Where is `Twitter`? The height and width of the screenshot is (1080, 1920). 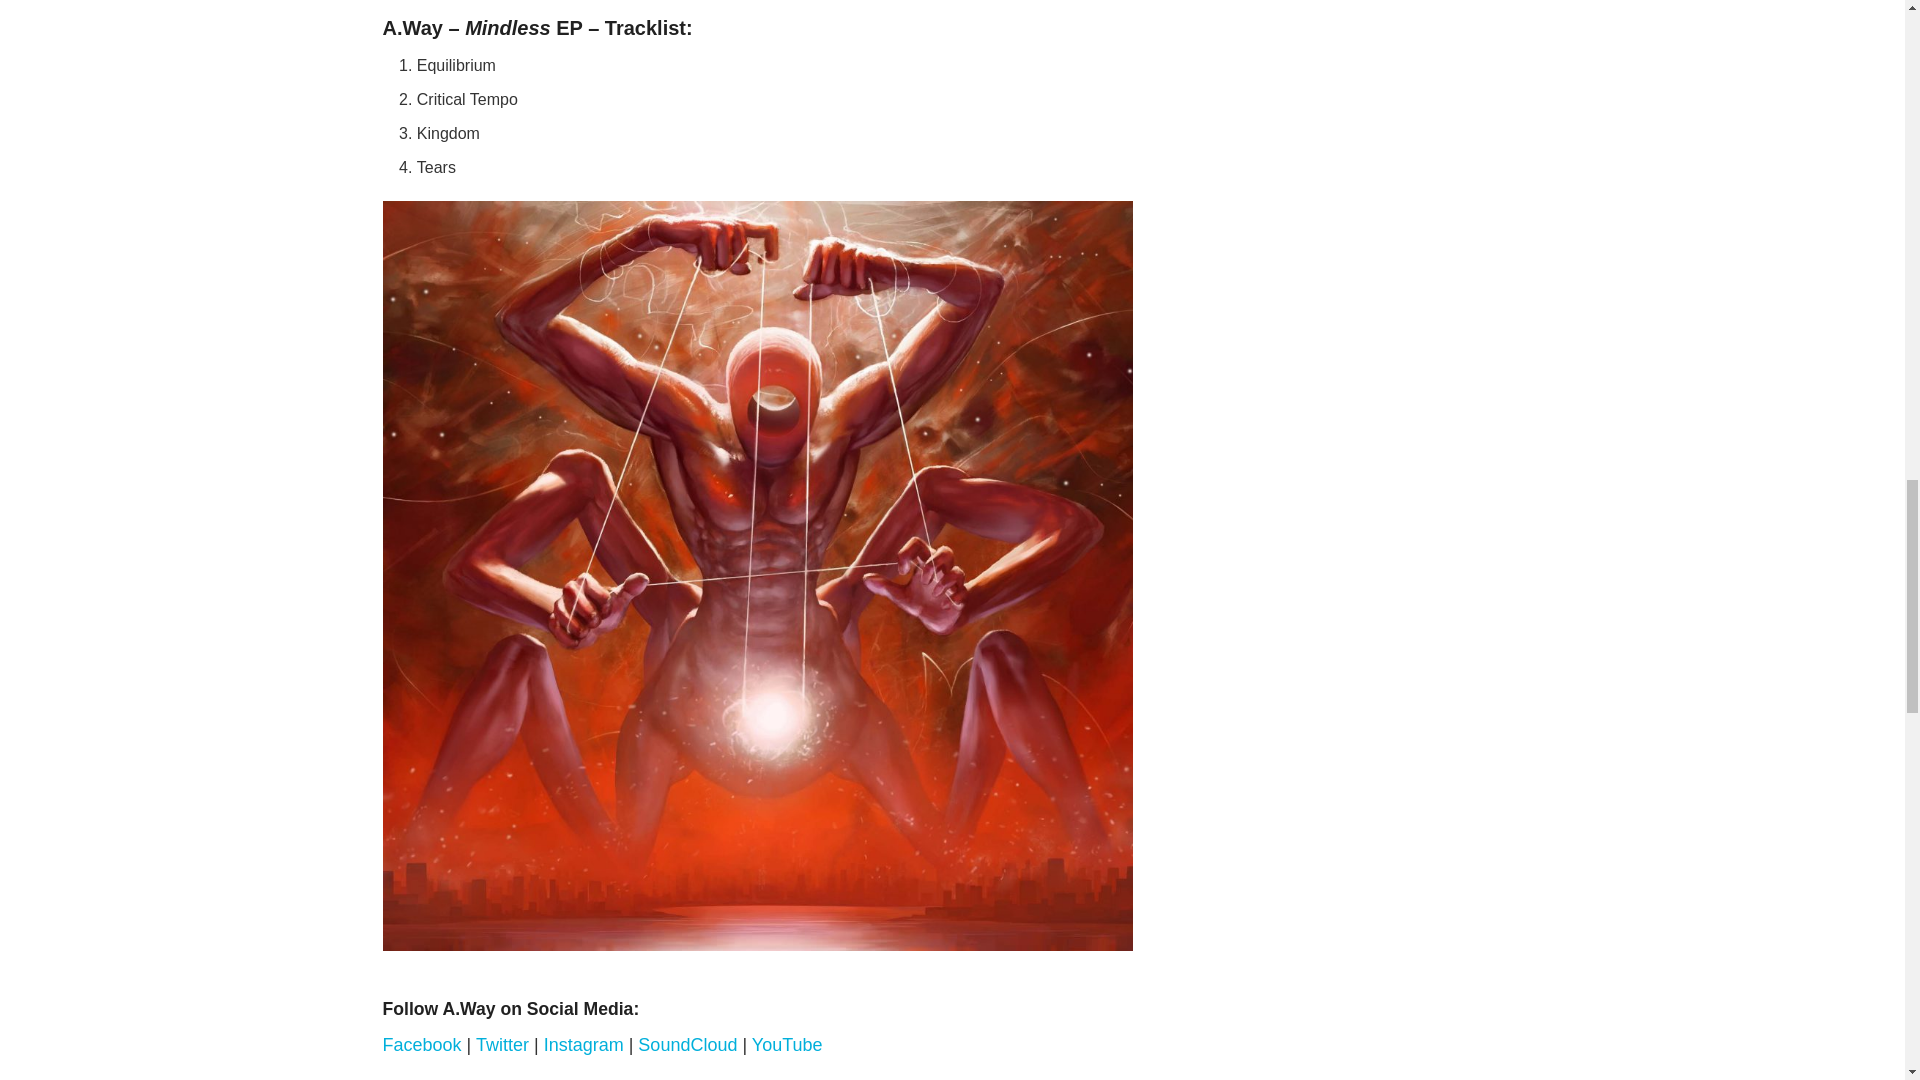
Twitter is located at coordinates (504, 1044).